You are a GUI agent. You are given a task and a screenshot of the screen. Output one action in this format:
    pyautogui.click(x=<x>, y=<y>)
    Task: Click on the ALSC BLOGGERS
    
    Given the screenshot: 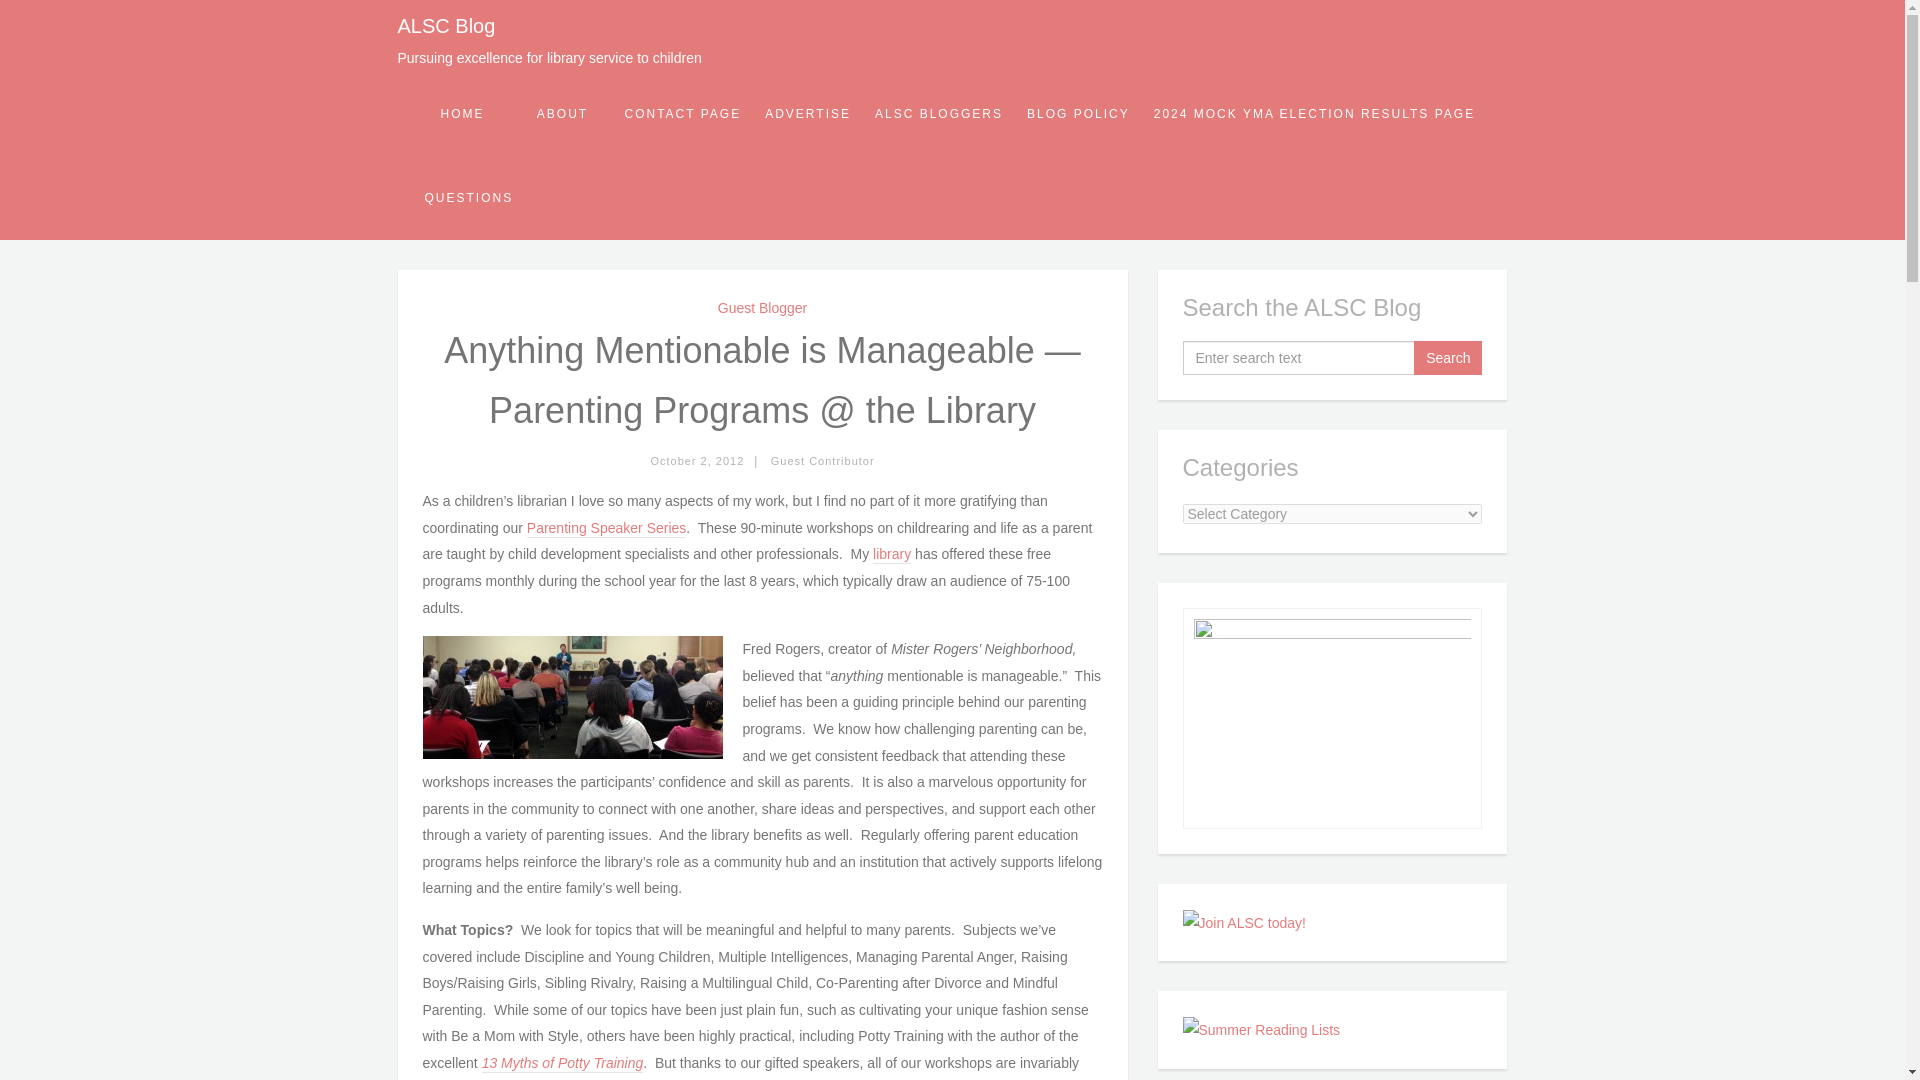 What is the action you would take?
    pyautogui.click(x=938, y=114)
    